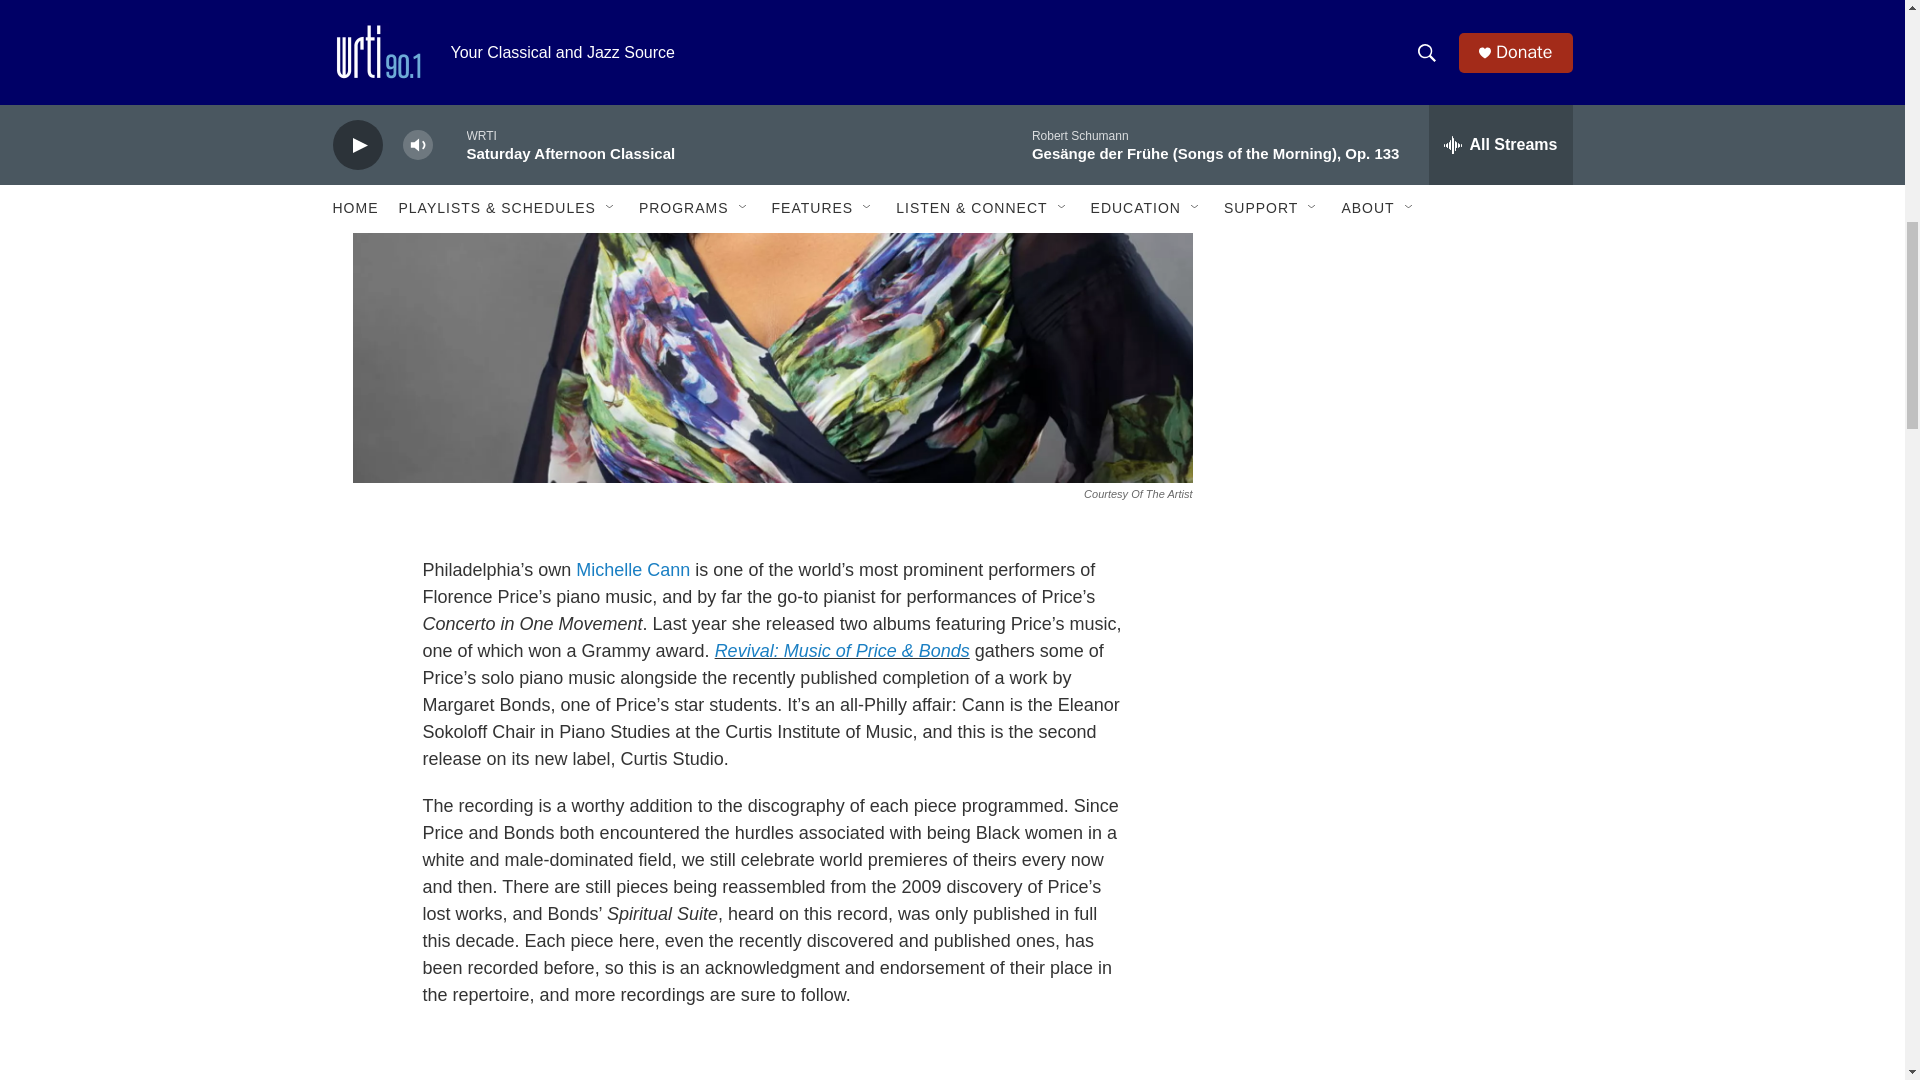 This screenshot has width=1920, height=1080. I want to click on 3rd party ad content, so click(1401, 772).